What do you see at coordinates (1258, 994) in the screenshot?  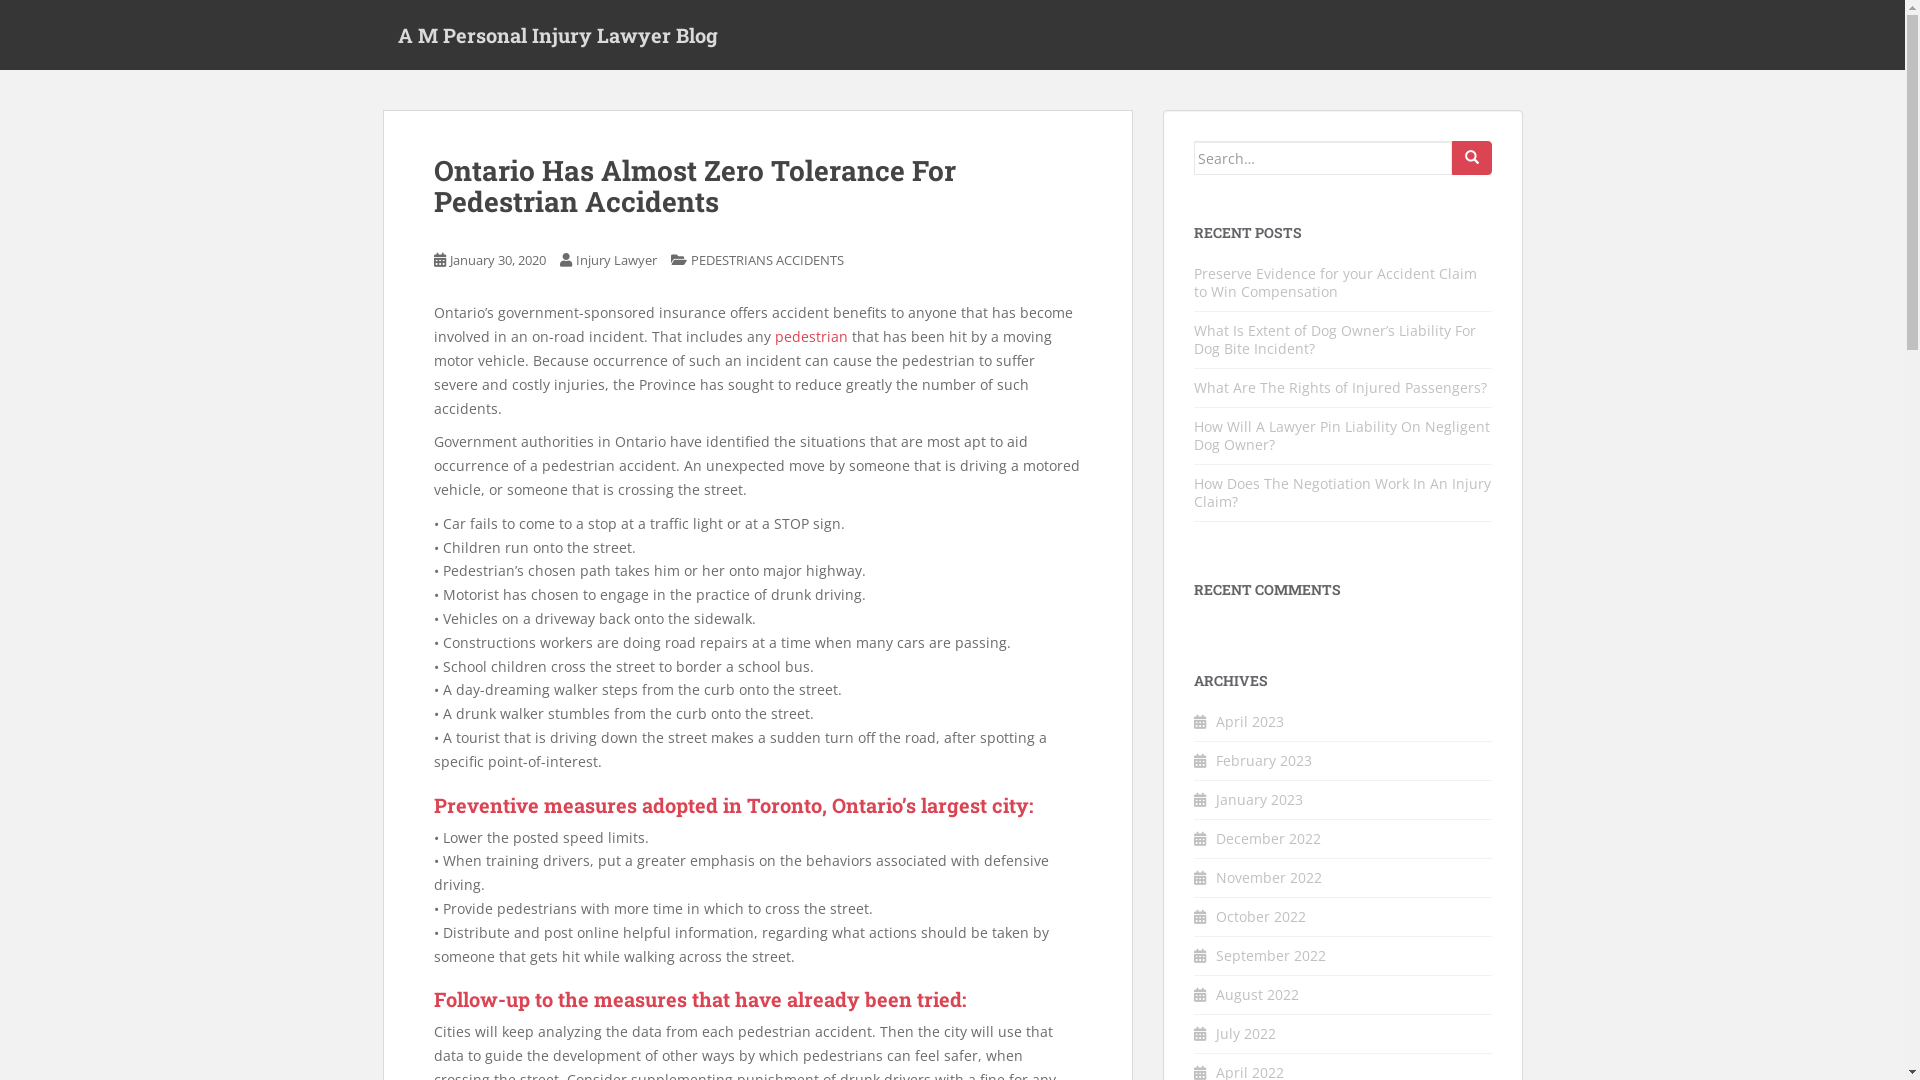 I see `August 2022` at bounding box center [1258, 994].